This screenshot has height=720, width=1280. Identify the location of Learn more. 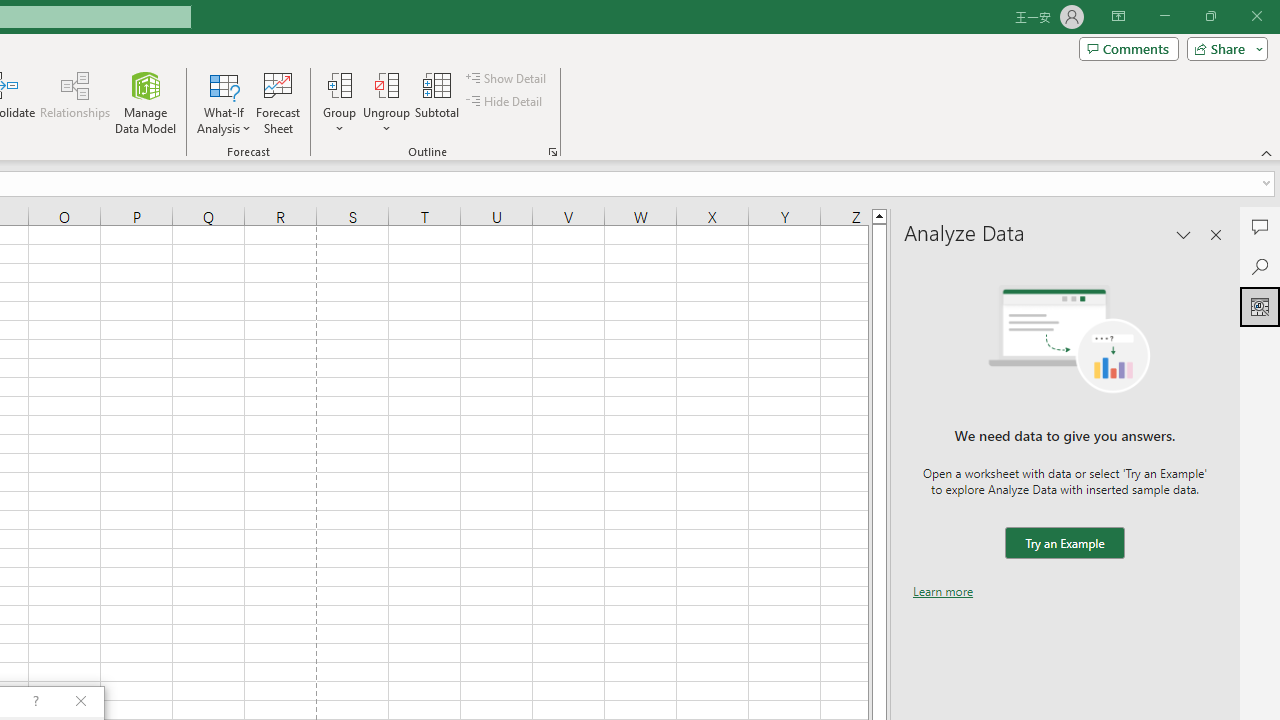
(943, 591).